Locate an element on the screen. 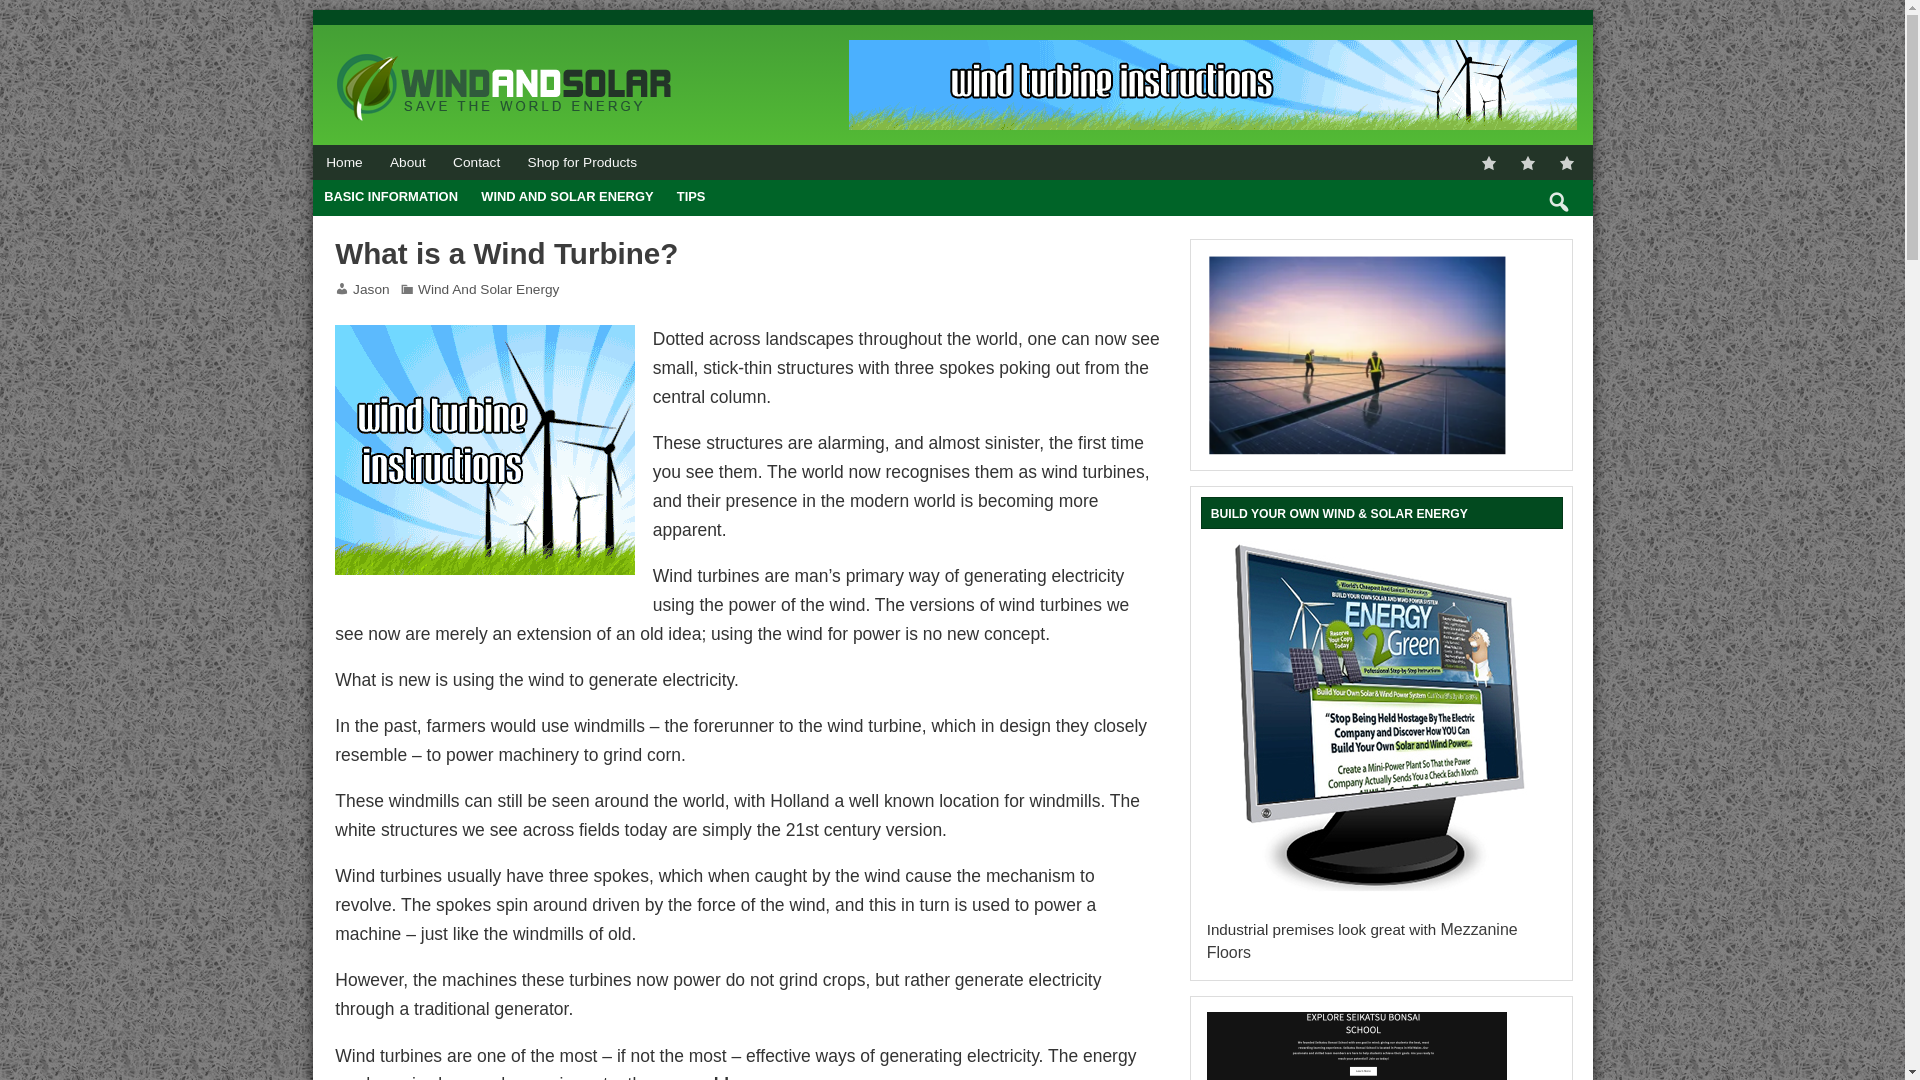  View all posts by Jason is located at coordinates (371, 289).